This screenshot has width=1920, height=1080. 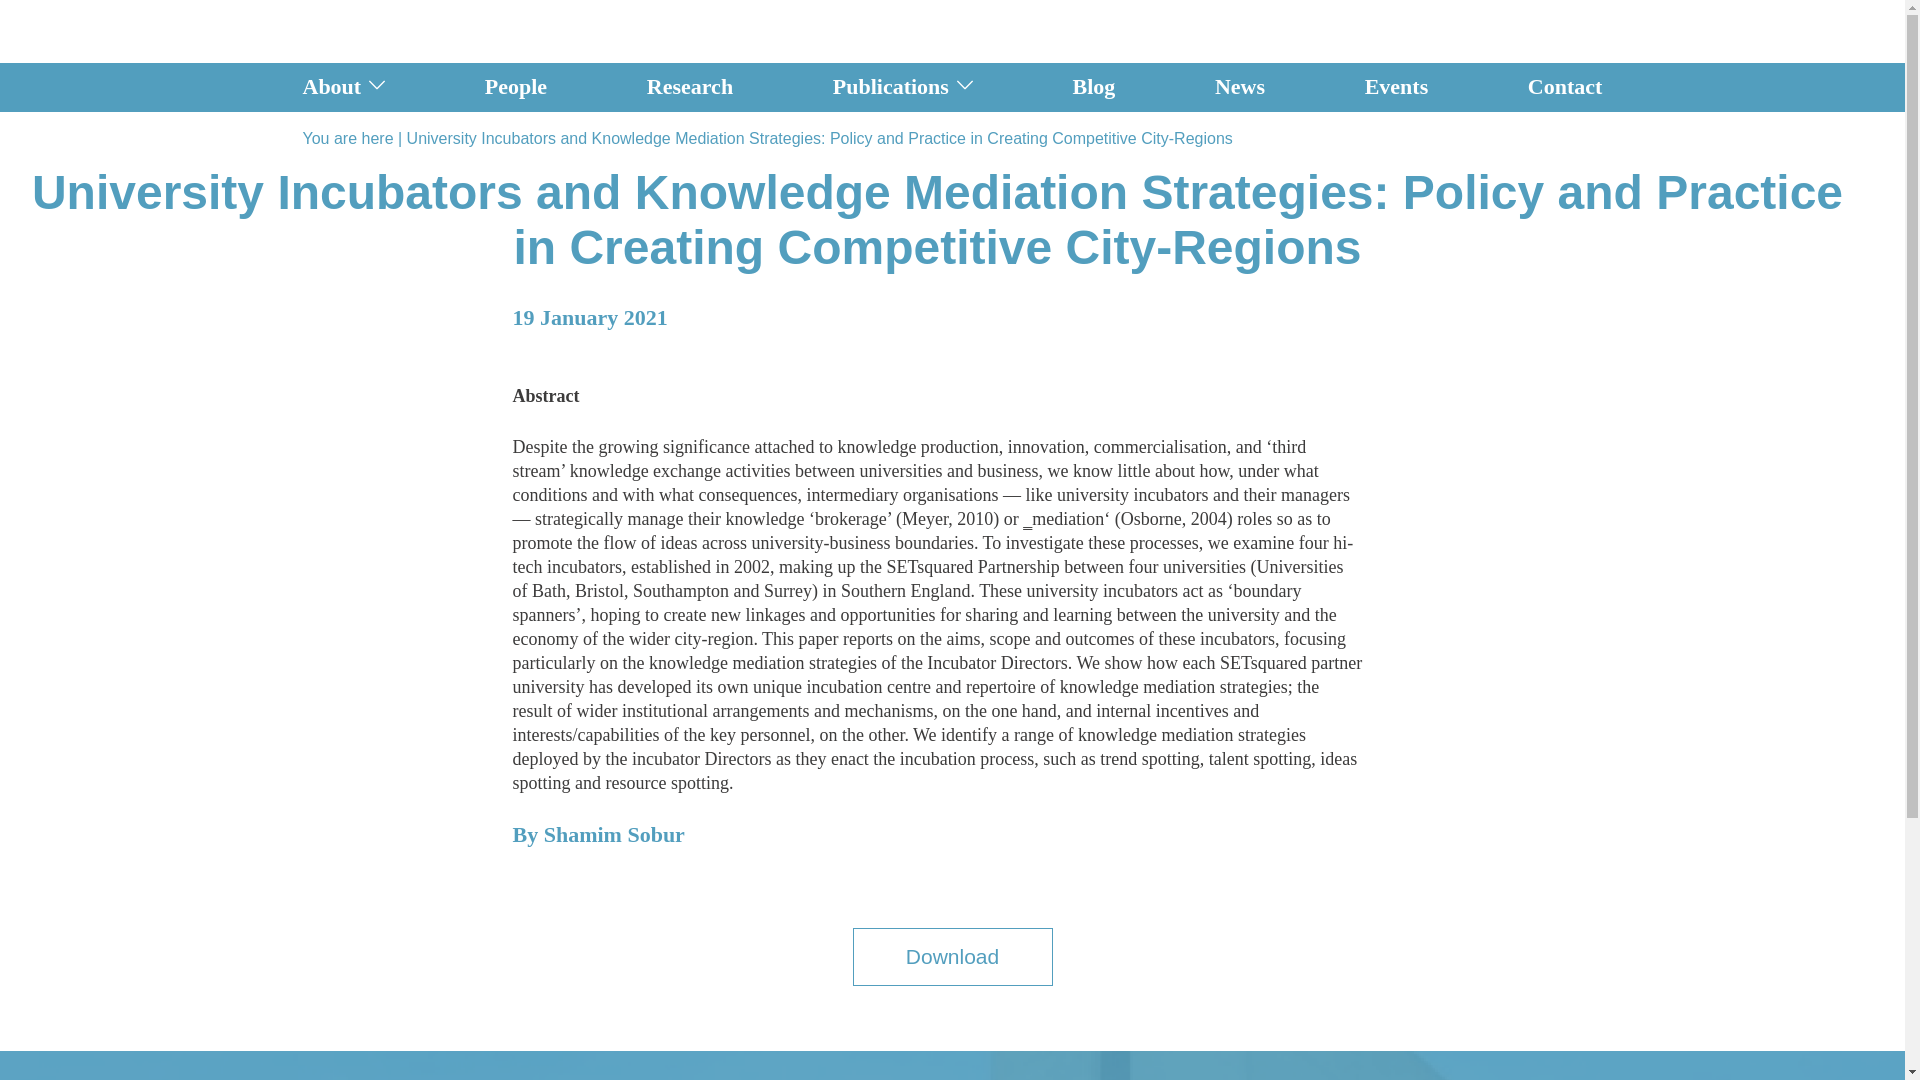 I want to click on By Shamim Sobur, so click(x=598, y=844).